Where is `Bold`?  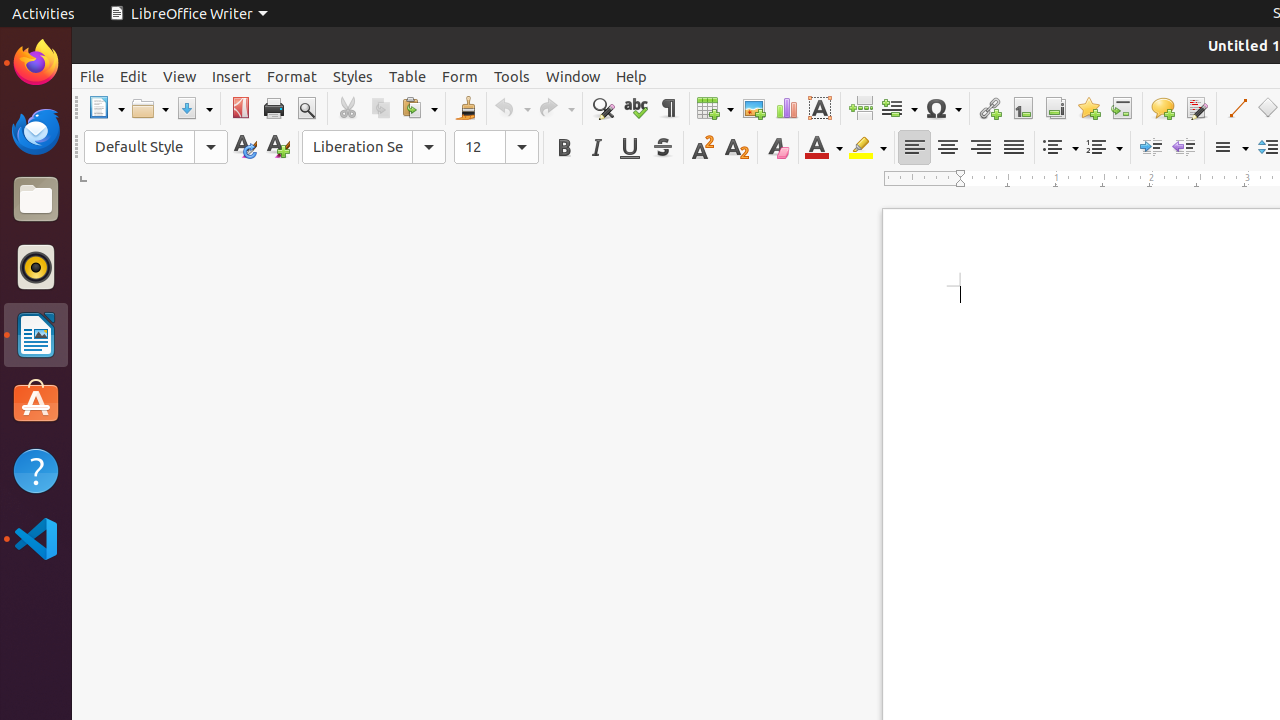
Bold is located at coordinates (564, 148).